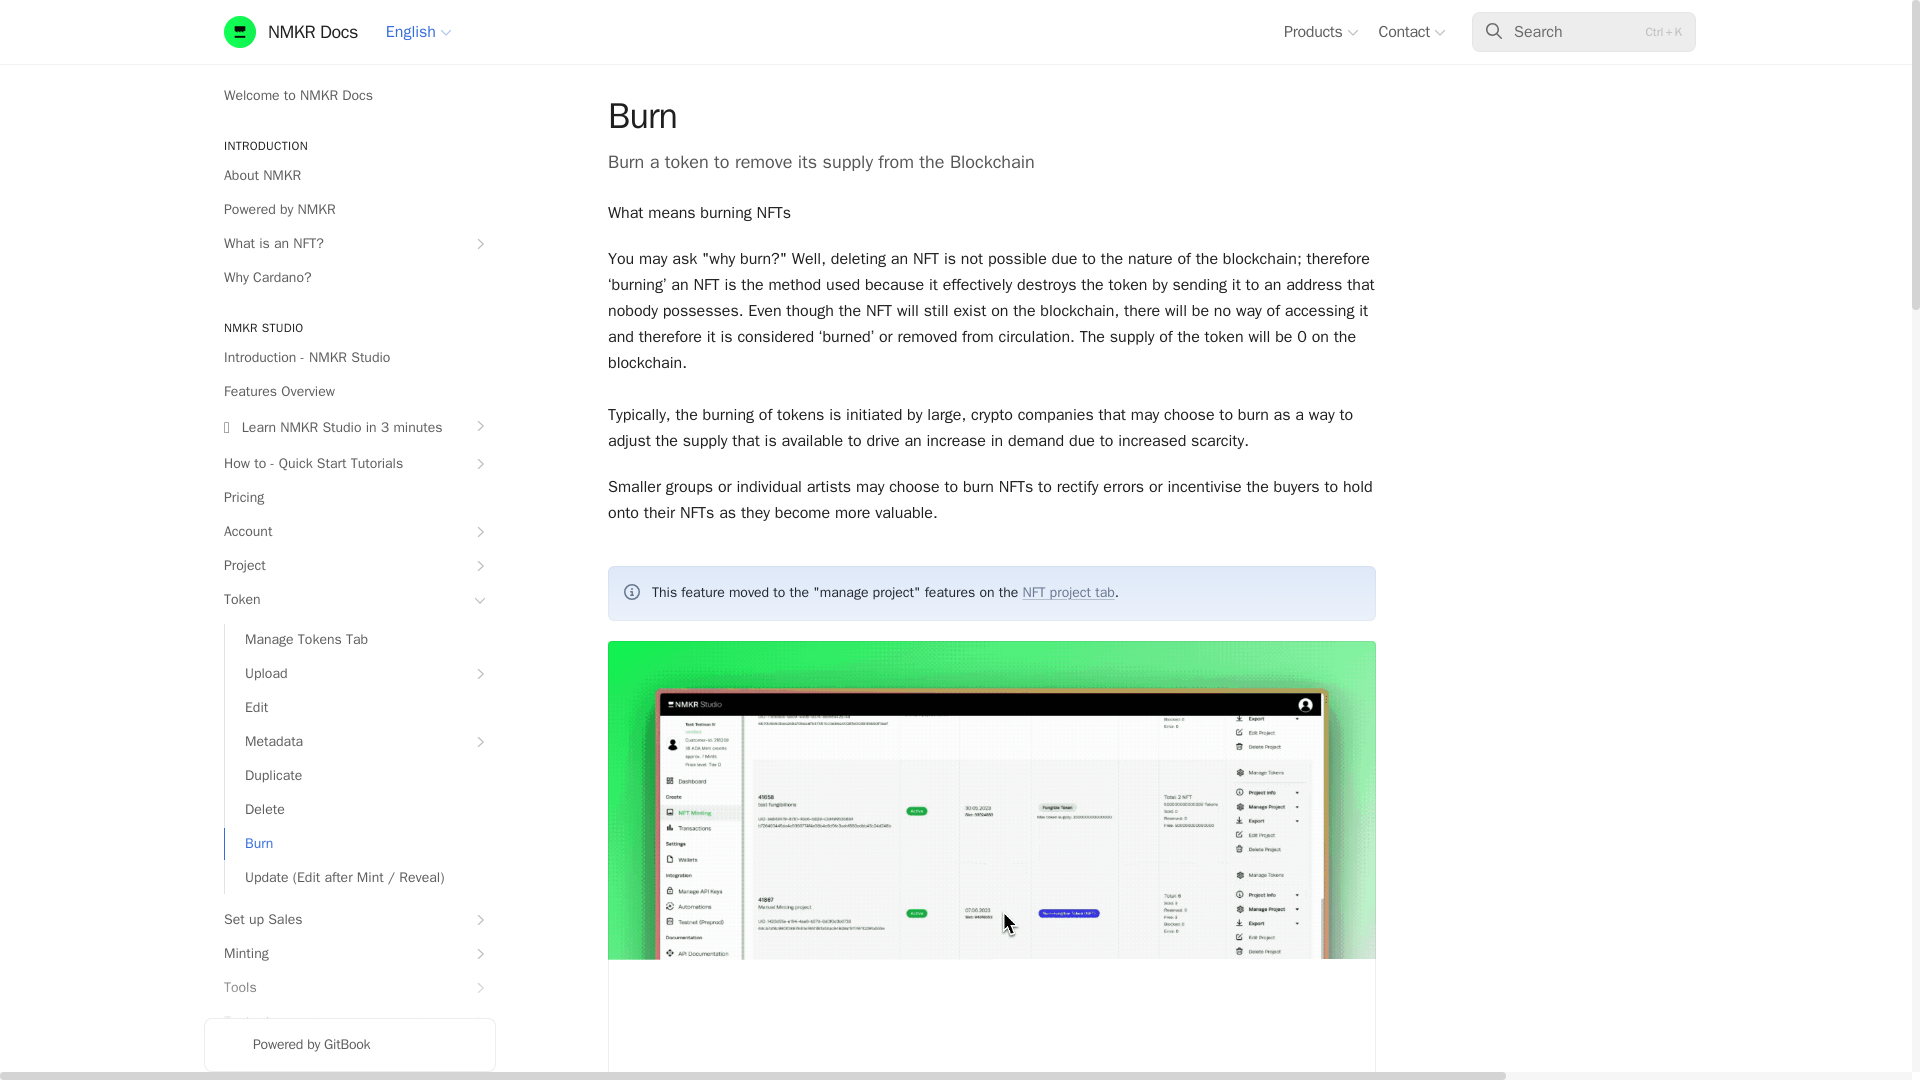 This screenshot has width=1920, height=1080. What do you see at coordinates (349, 498) in the screenshot?
I see `Pricing` at bounding box center [349, 498].